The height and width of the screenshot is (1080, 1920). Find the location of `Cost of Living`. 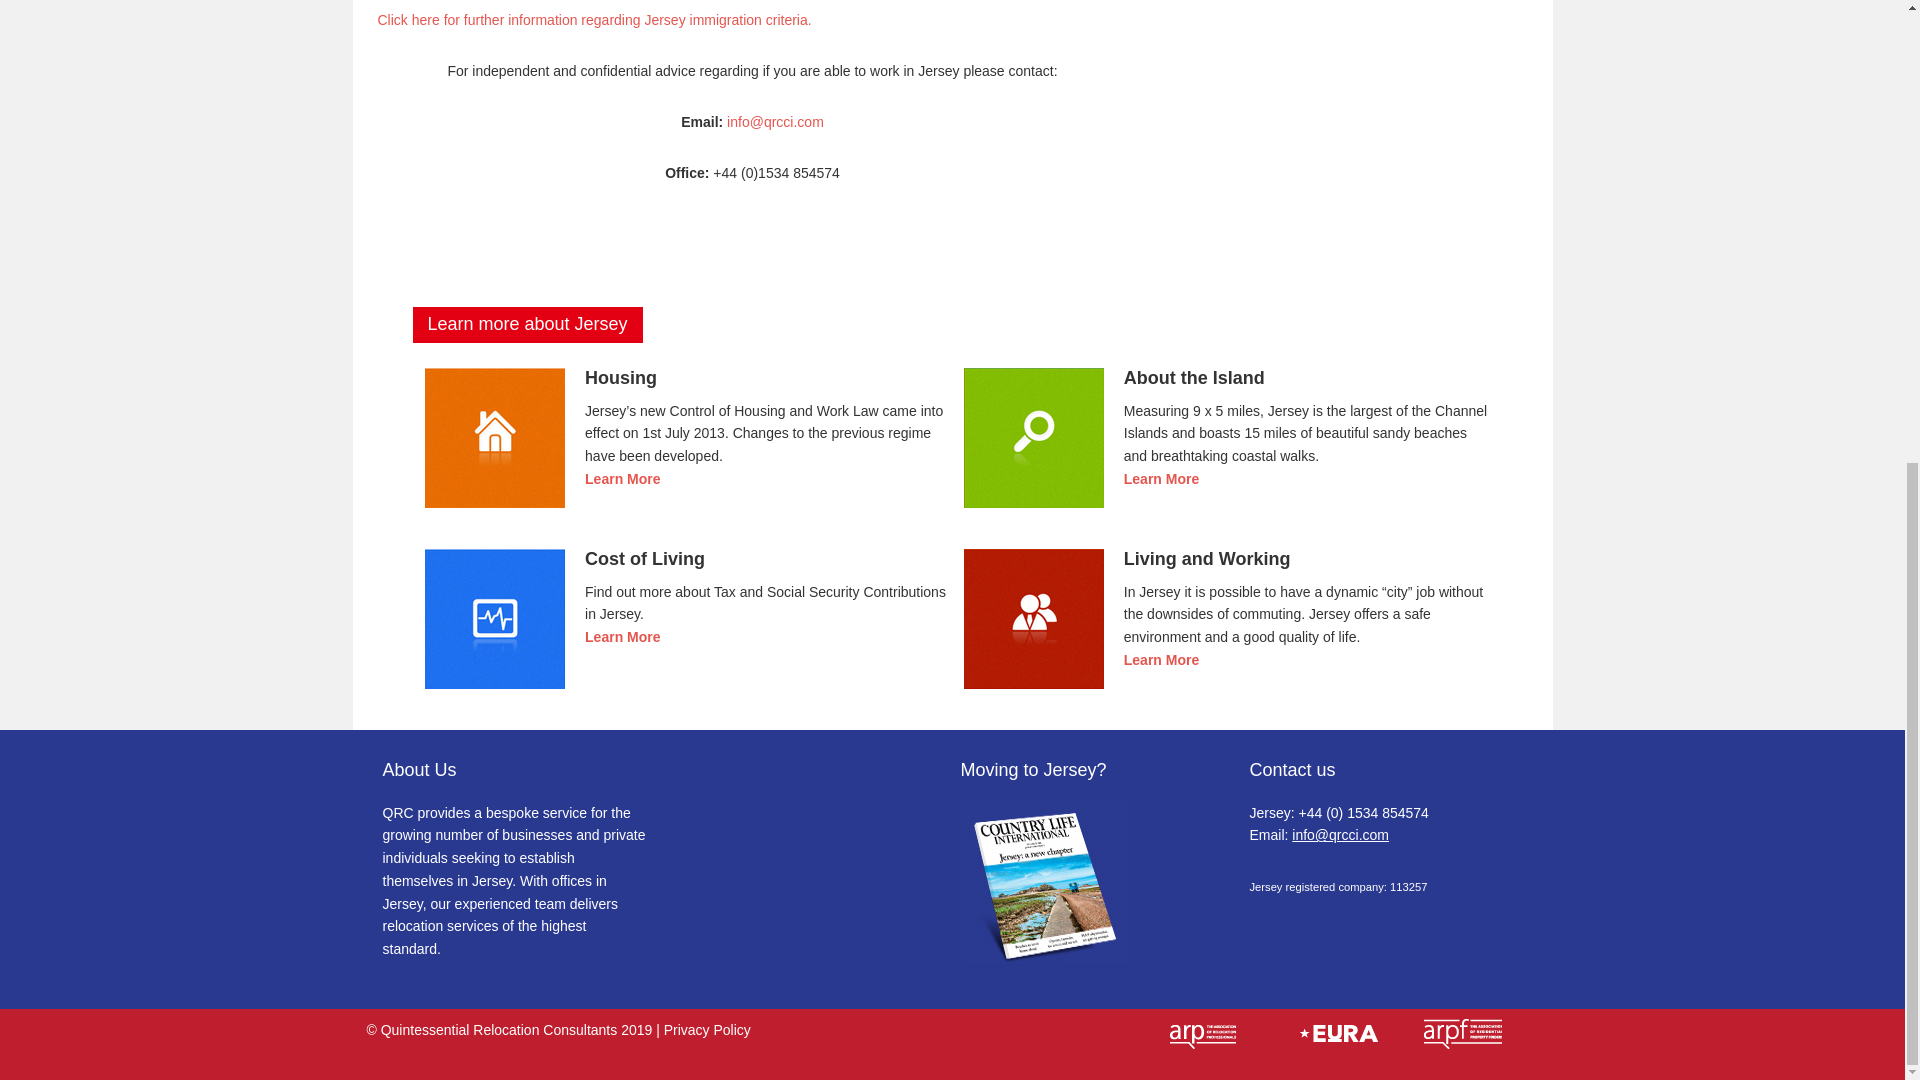

Cost of Living is located at coordinates (494, 618).